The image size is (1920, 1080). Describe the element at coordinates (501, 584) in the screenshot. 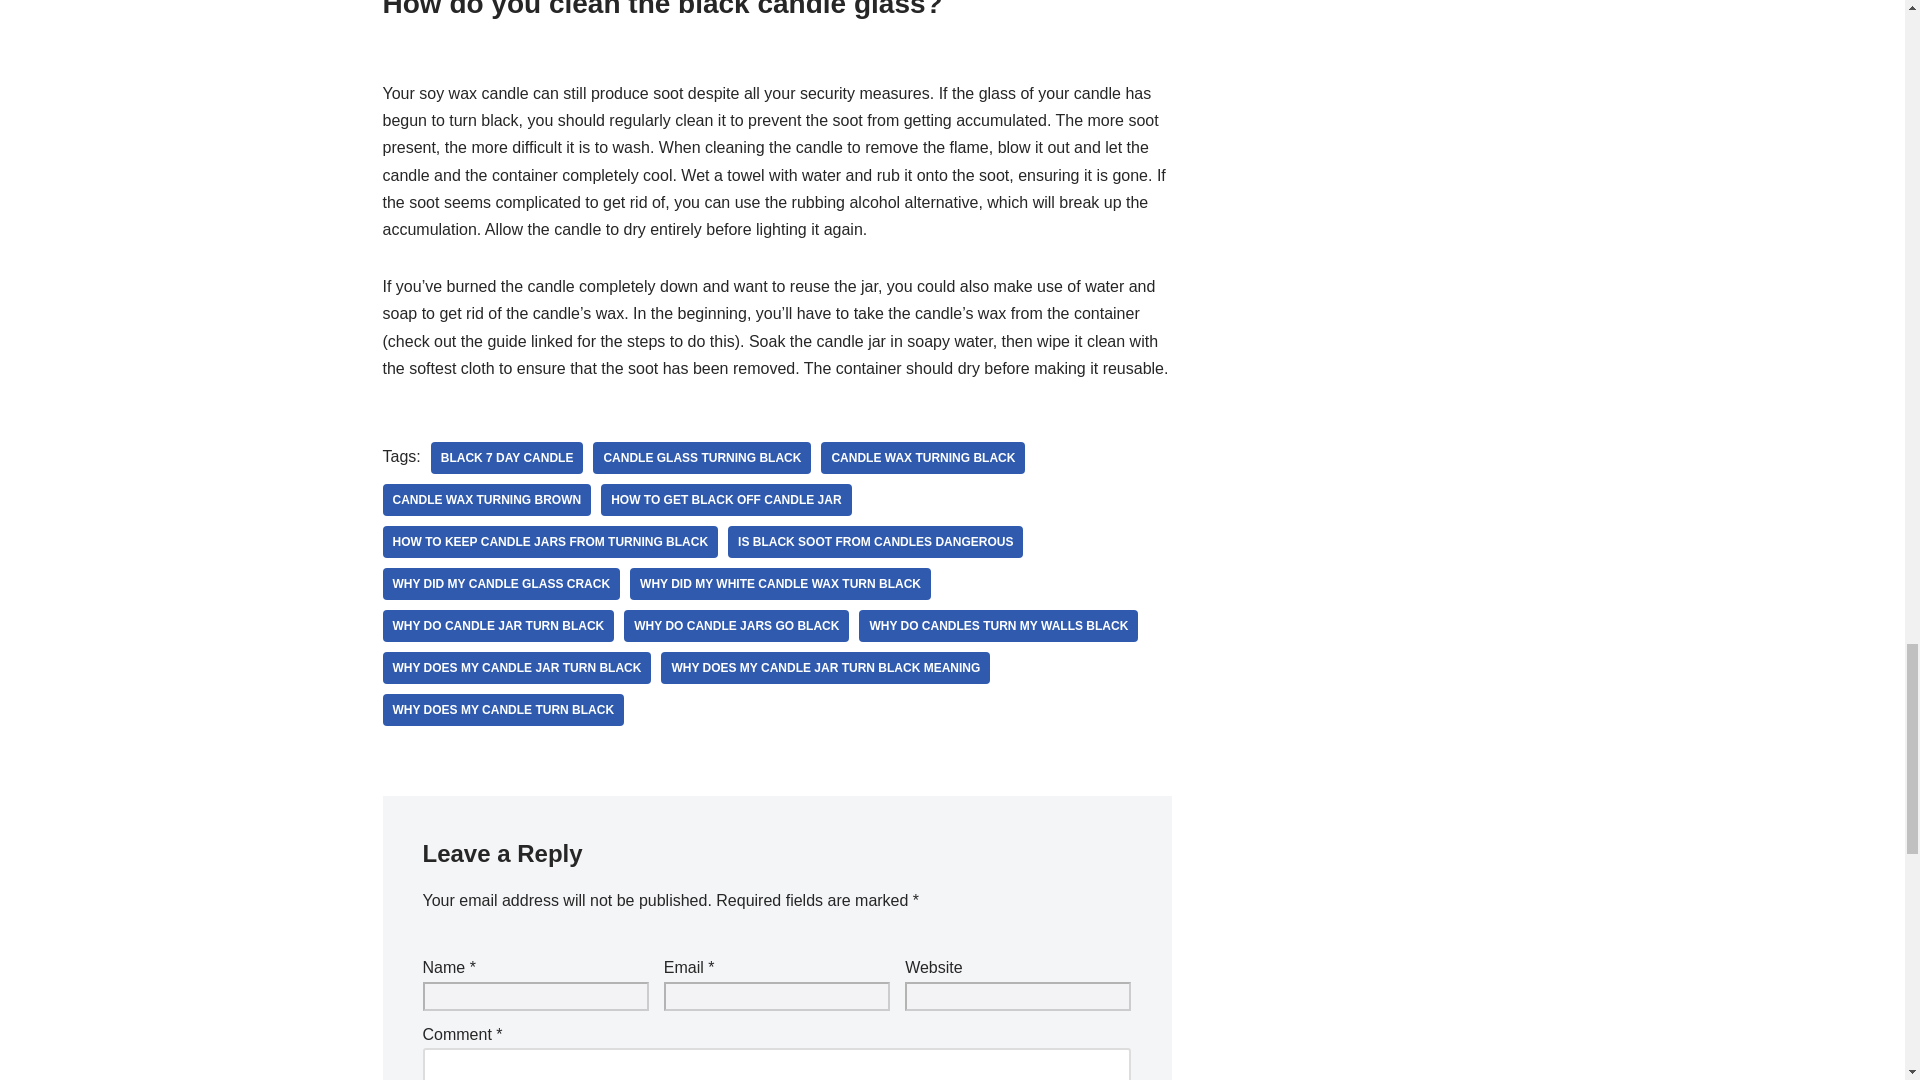

I see `why did my candle glass crack` at that location.